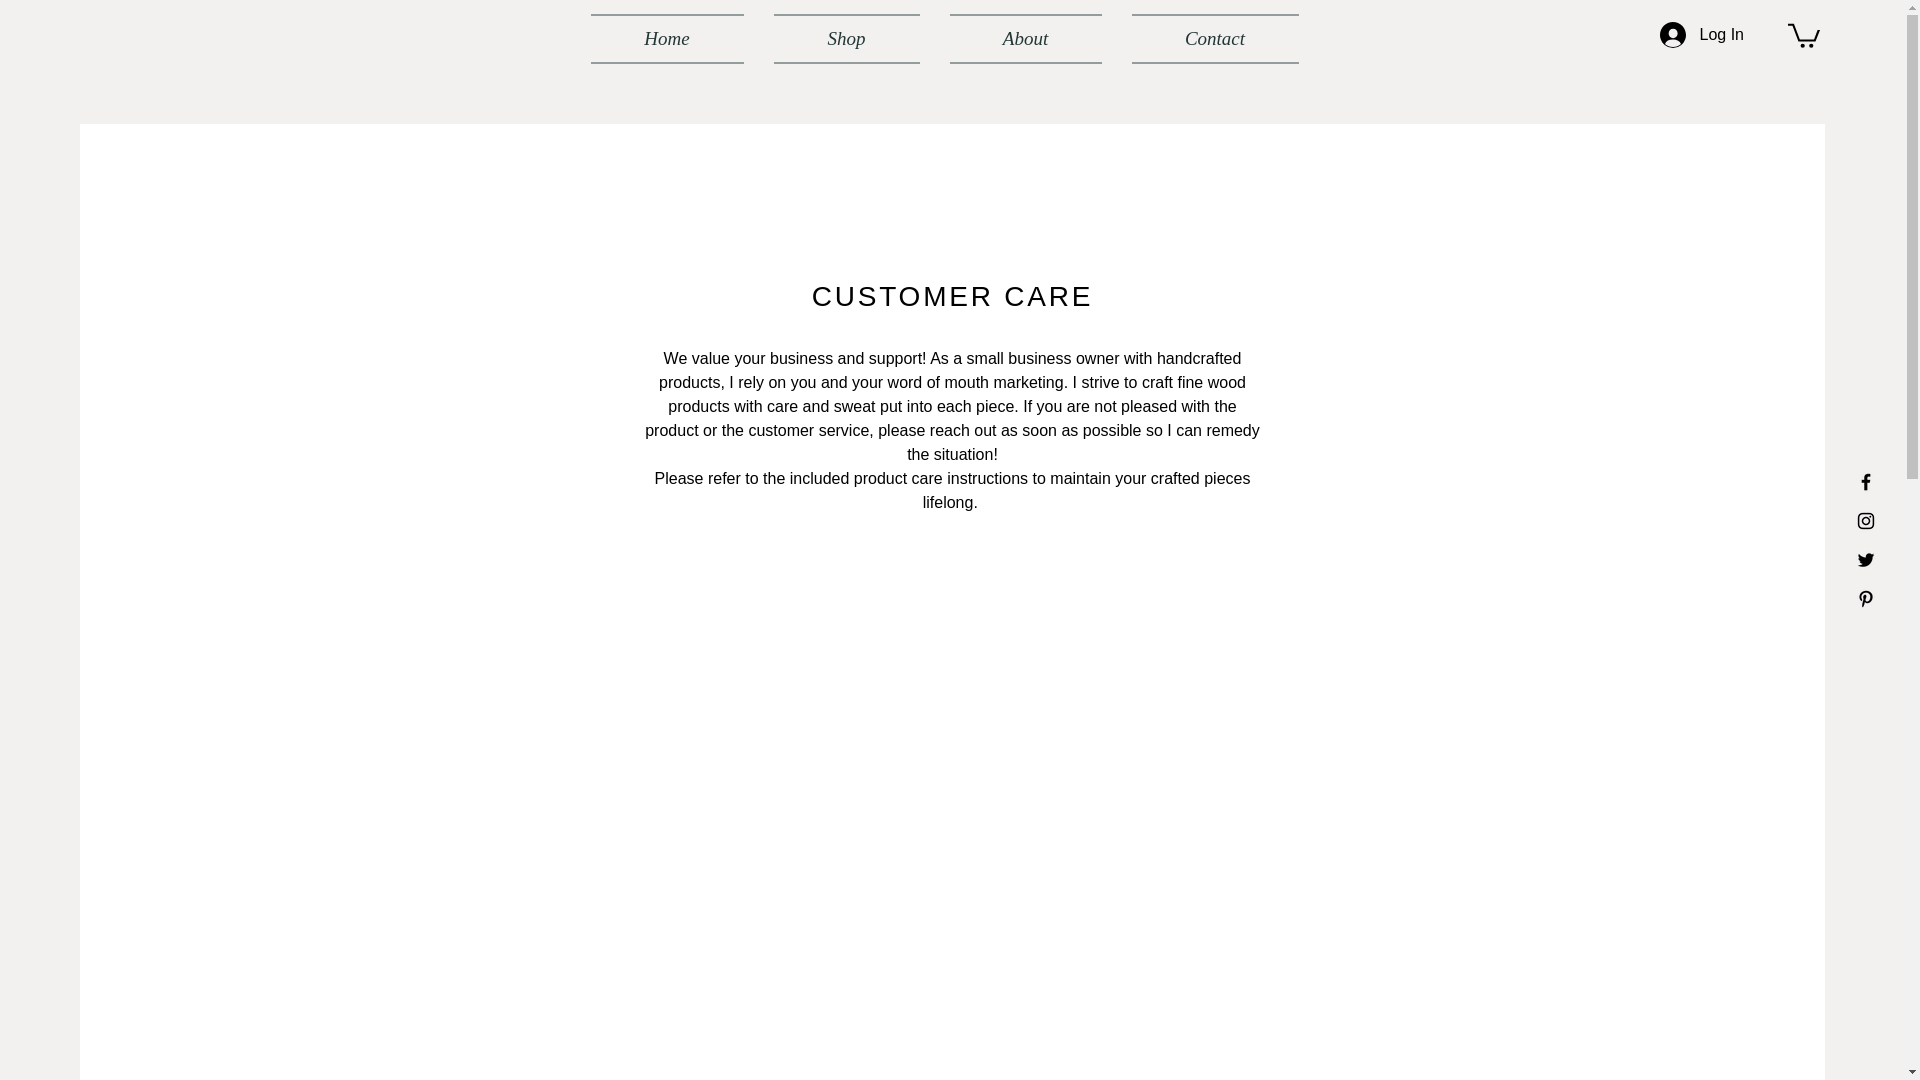 The height and width of the screenshot is (1080, 1920). What do you see at coordinates (1024, 38) in the screenshot?
I see `About` at bounding box center [1024, 38].